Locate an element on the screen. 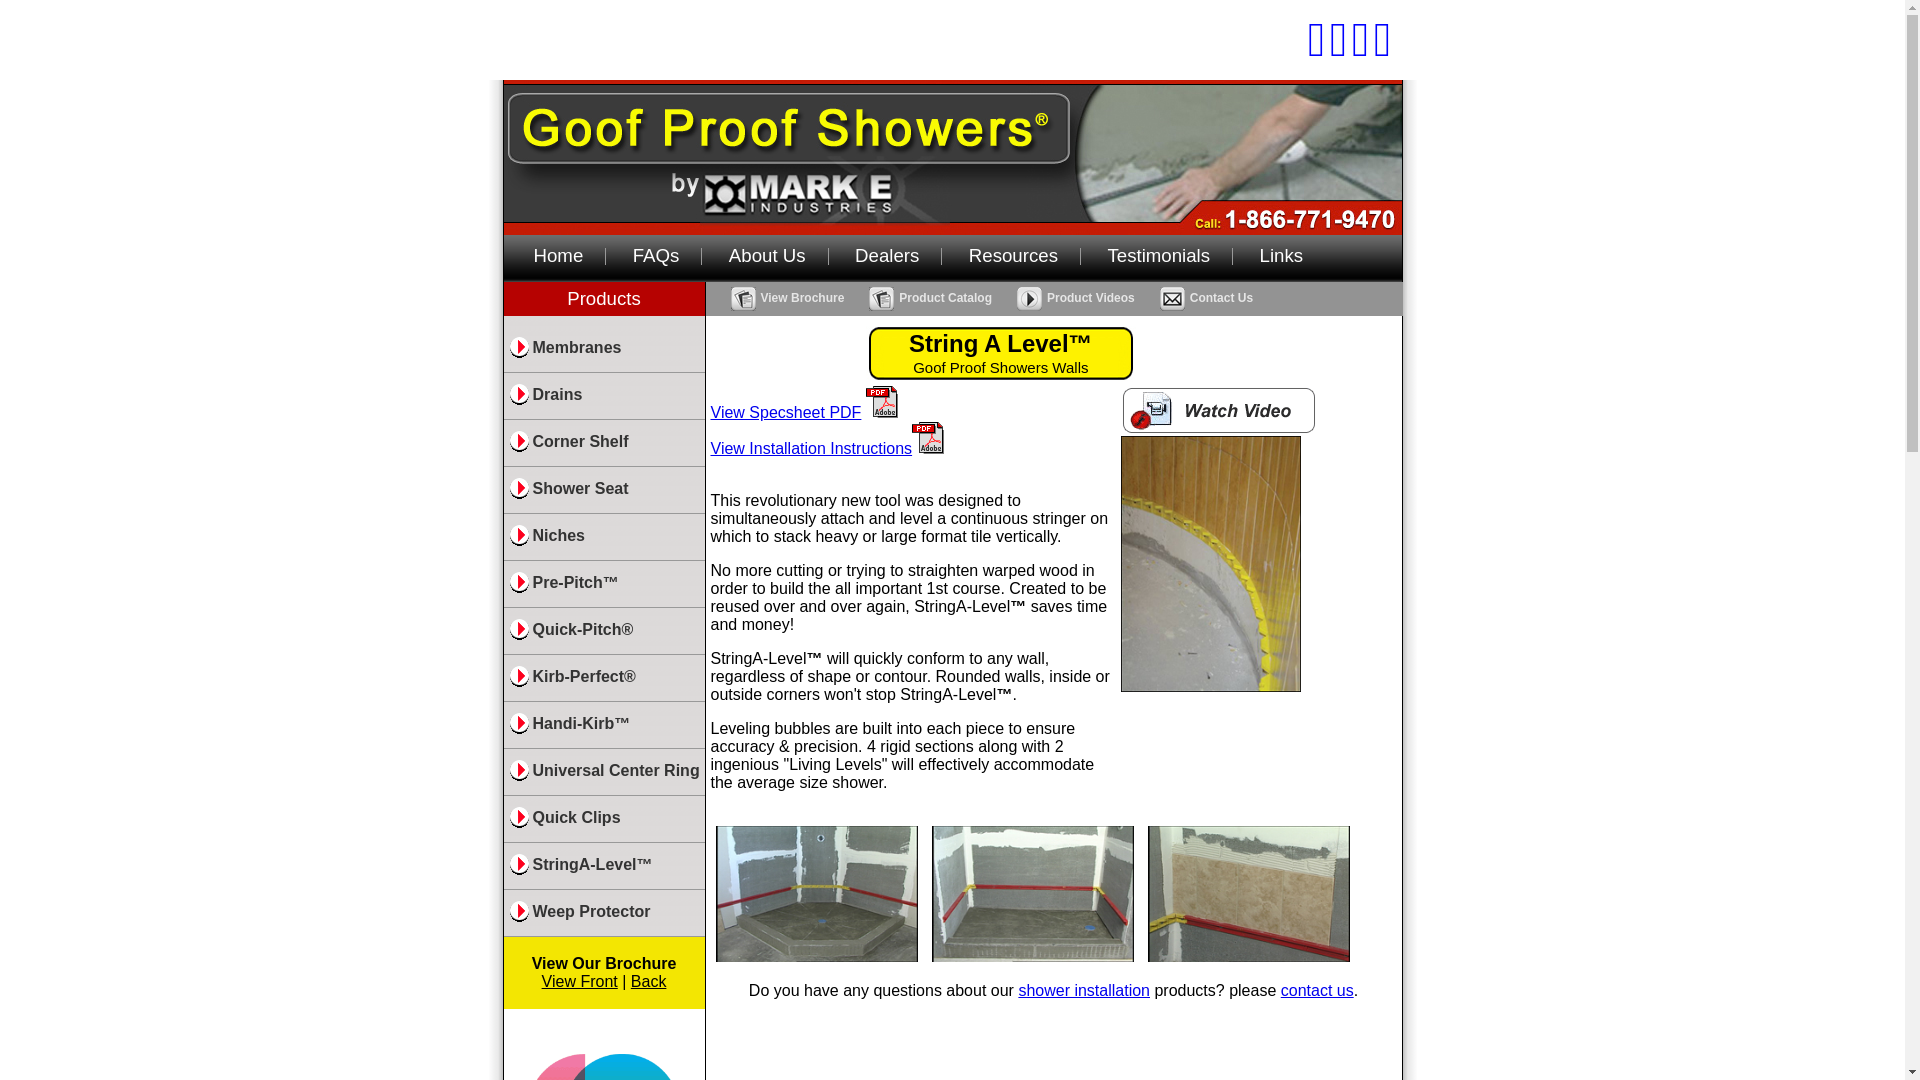  Product Catalog is located at coordinates (928, 297).